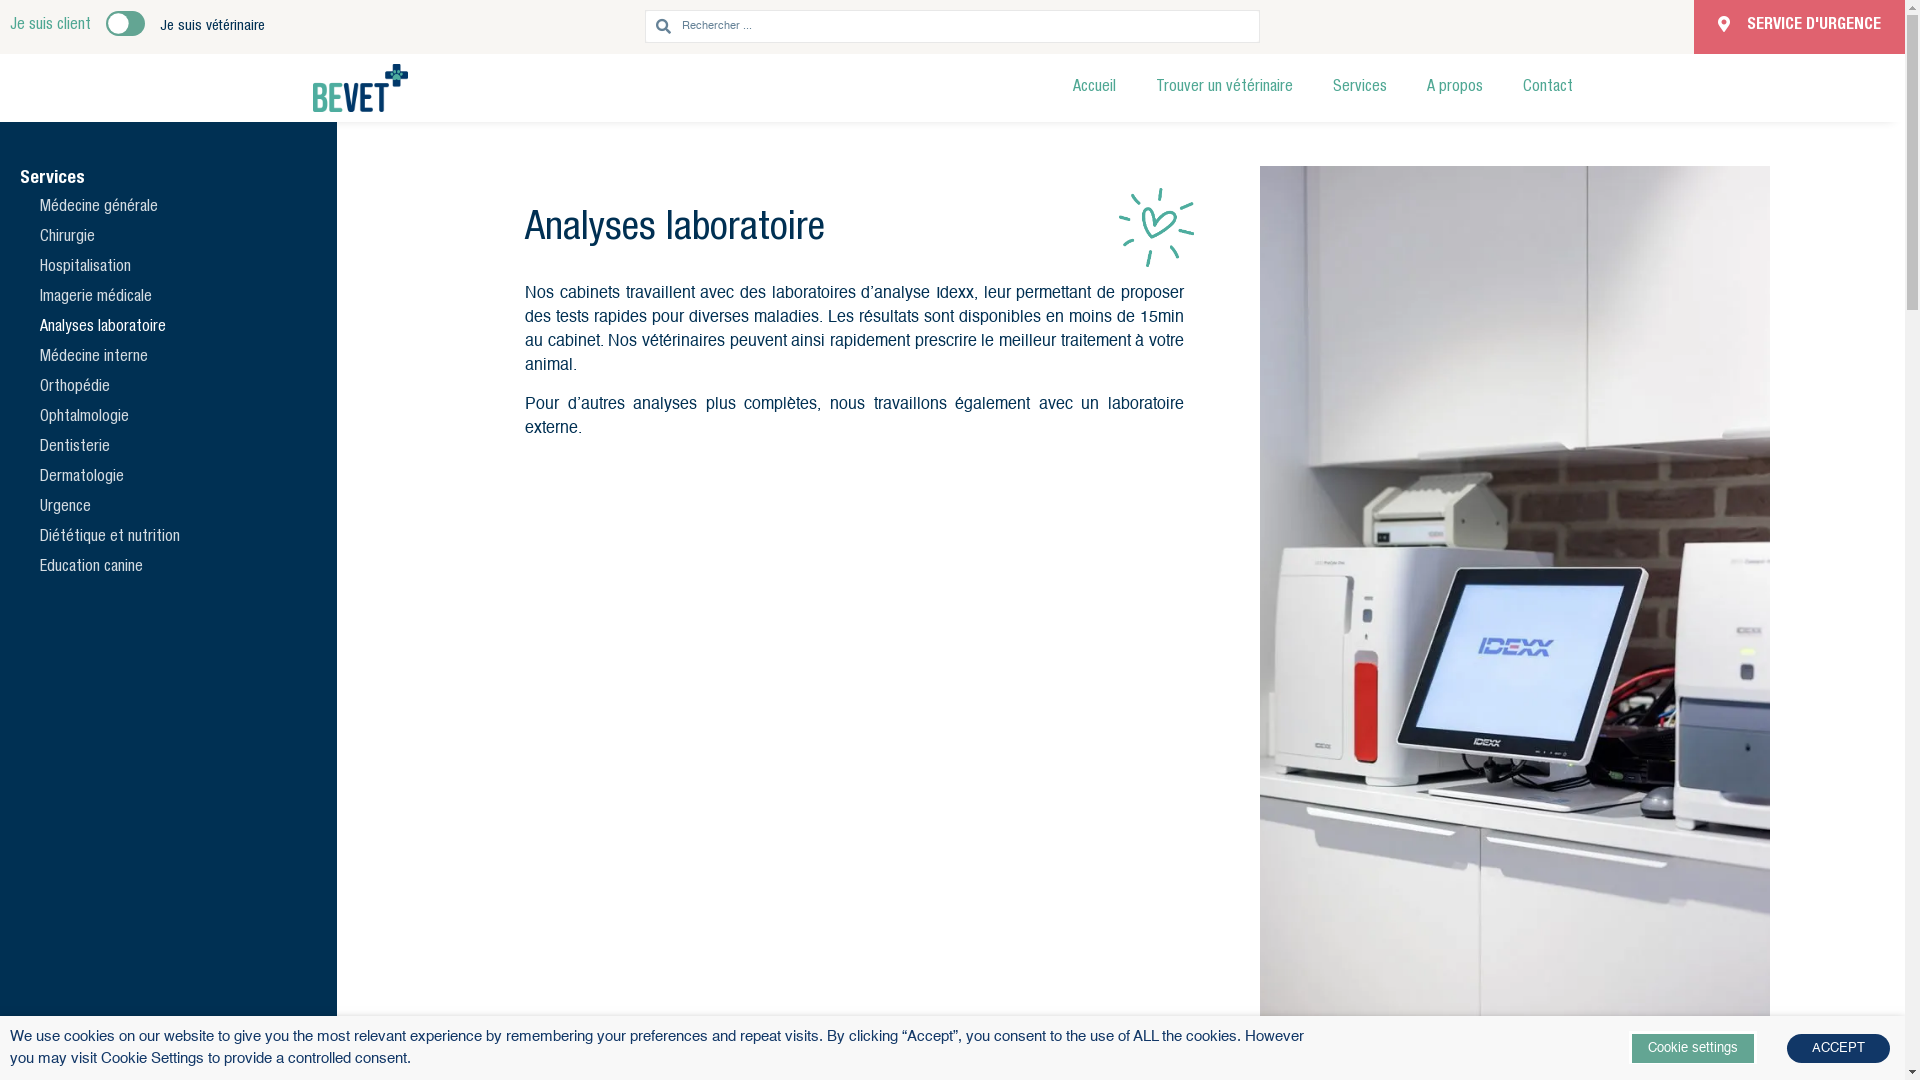 The width and height of the screenshot is (1920, 1080). I want to click on Analyses laboratoire, so click(168, 328).